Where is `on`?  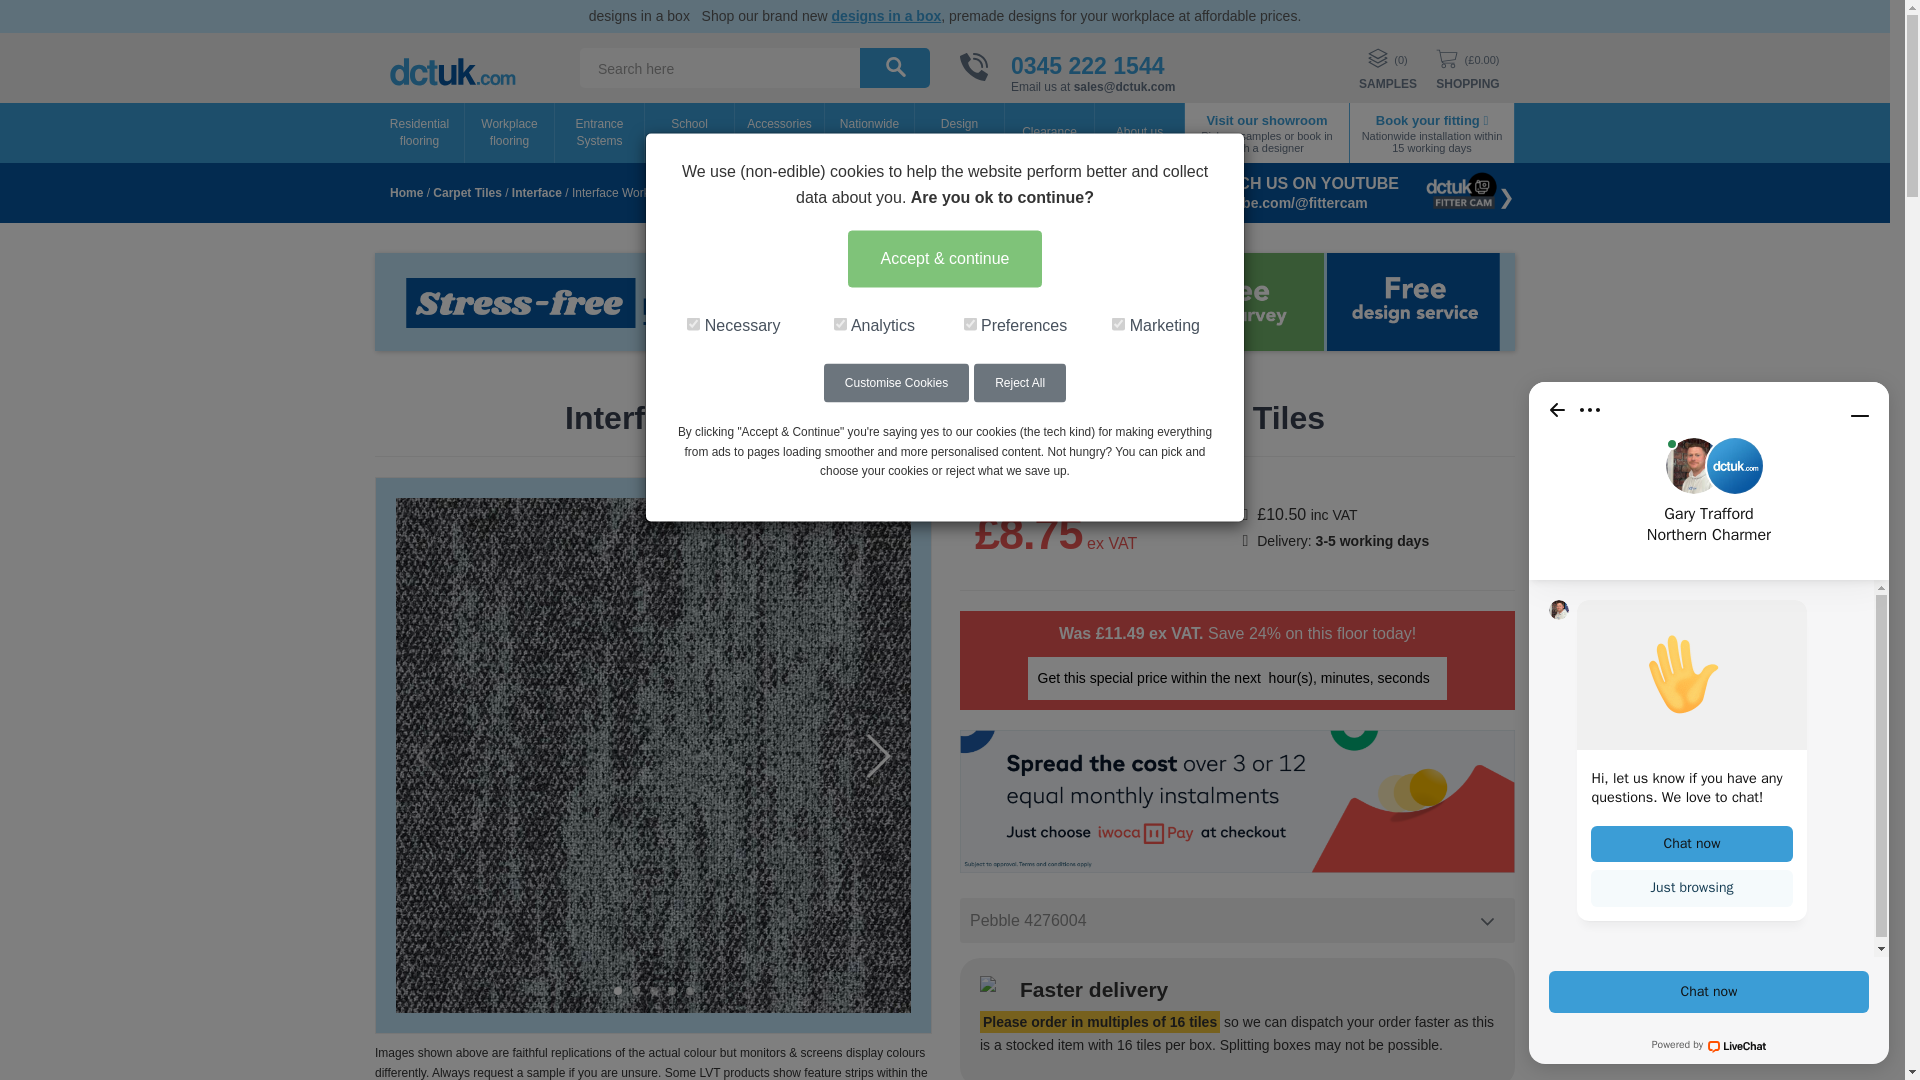 on is located at coordinates (694, 324).